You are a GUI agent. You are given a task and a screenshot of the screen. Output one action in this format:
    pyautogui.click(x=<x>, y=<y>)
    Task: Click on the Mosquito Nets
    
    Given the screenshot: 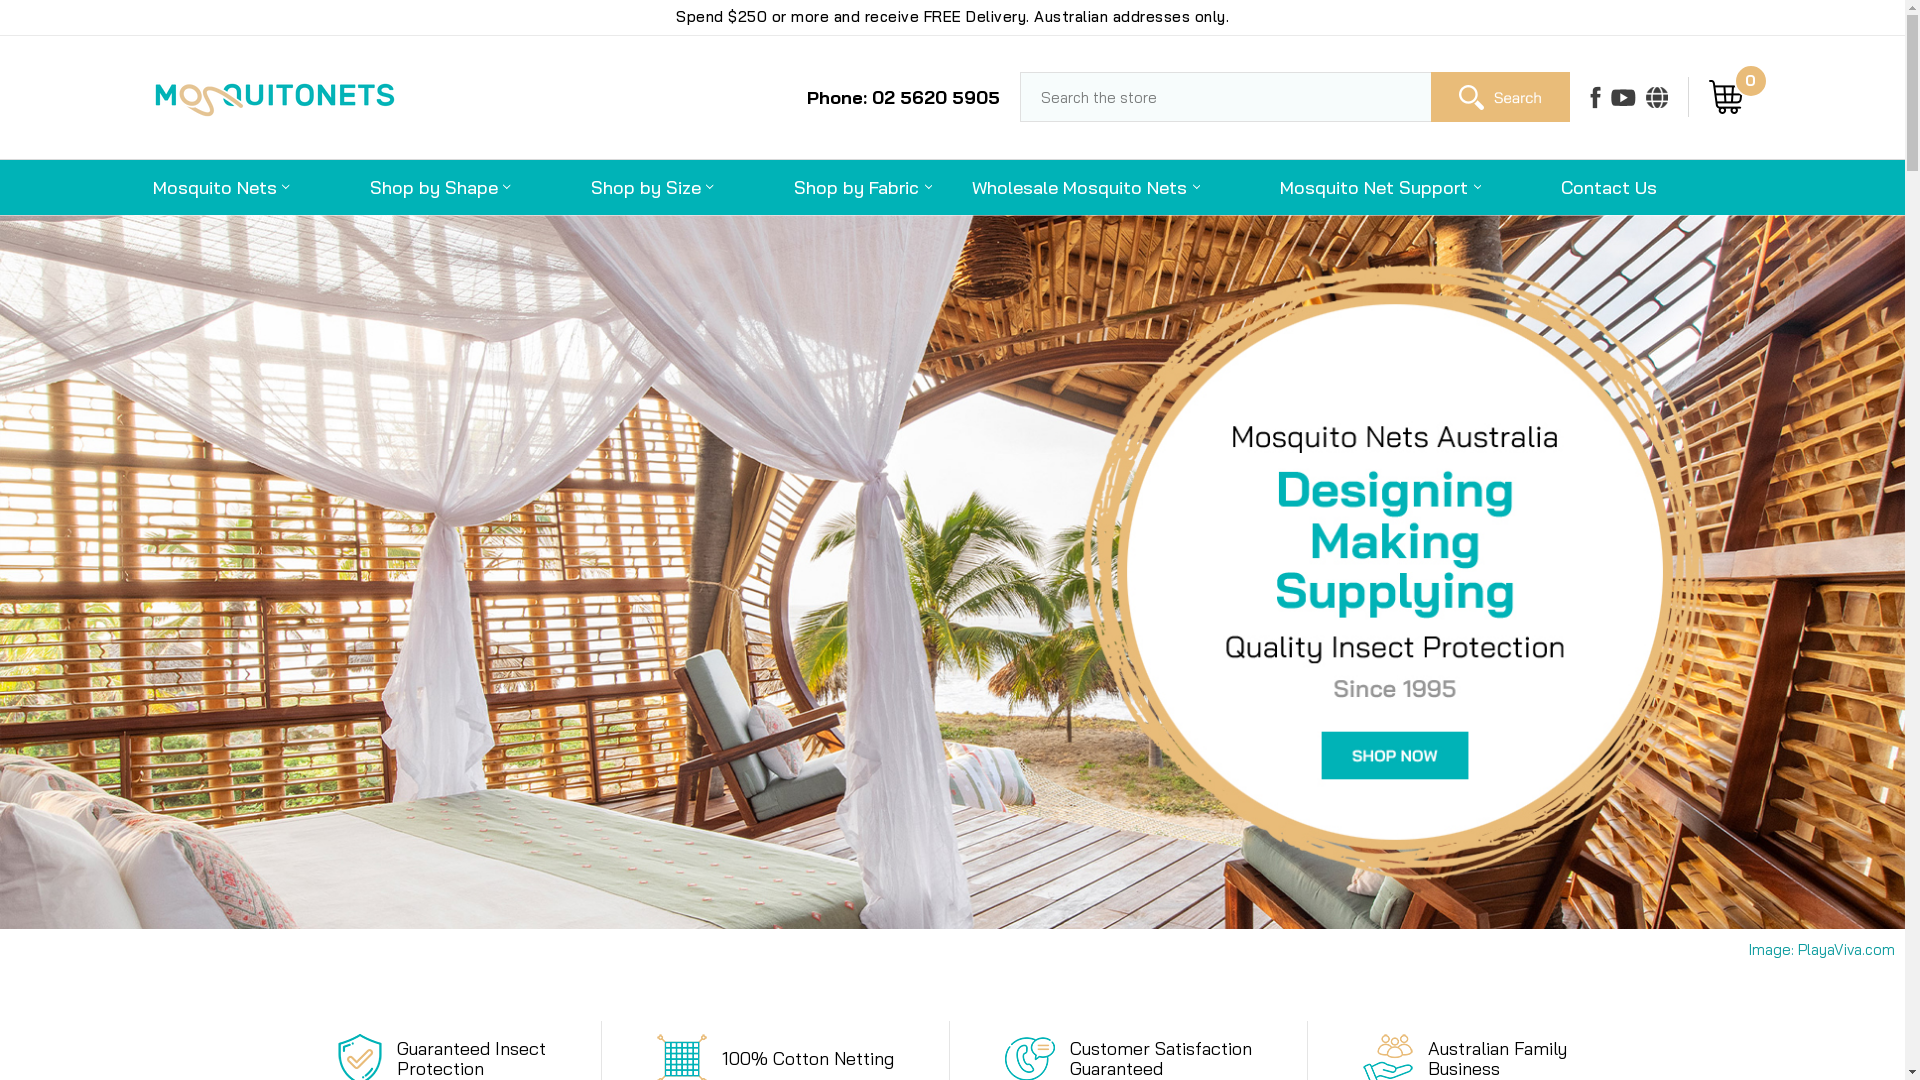 What is the action you would take?
    pyautogui.click(x=240, y=188)
    